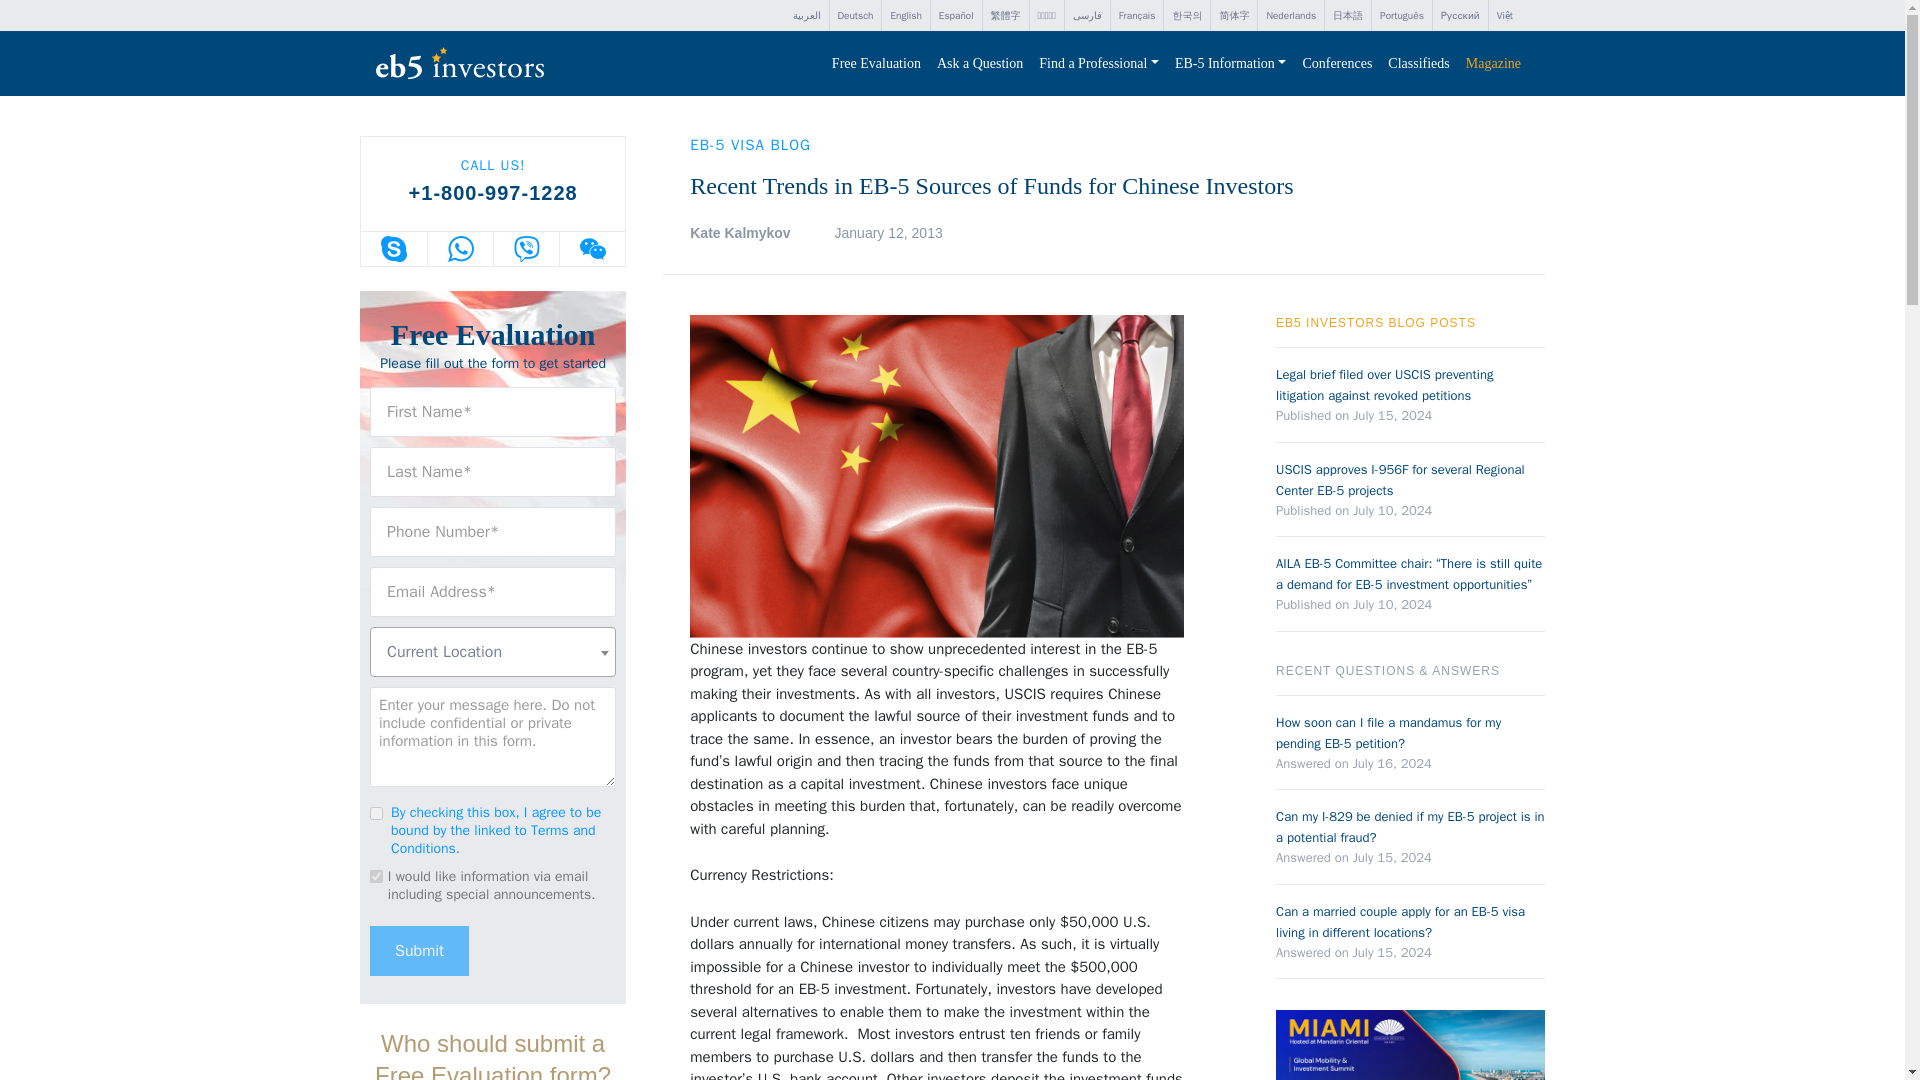 This screenshot has width=1920, height=1080. Describe the element at coordinates (980, 64) in the screenshot. I see `Ask a Question` at that location.